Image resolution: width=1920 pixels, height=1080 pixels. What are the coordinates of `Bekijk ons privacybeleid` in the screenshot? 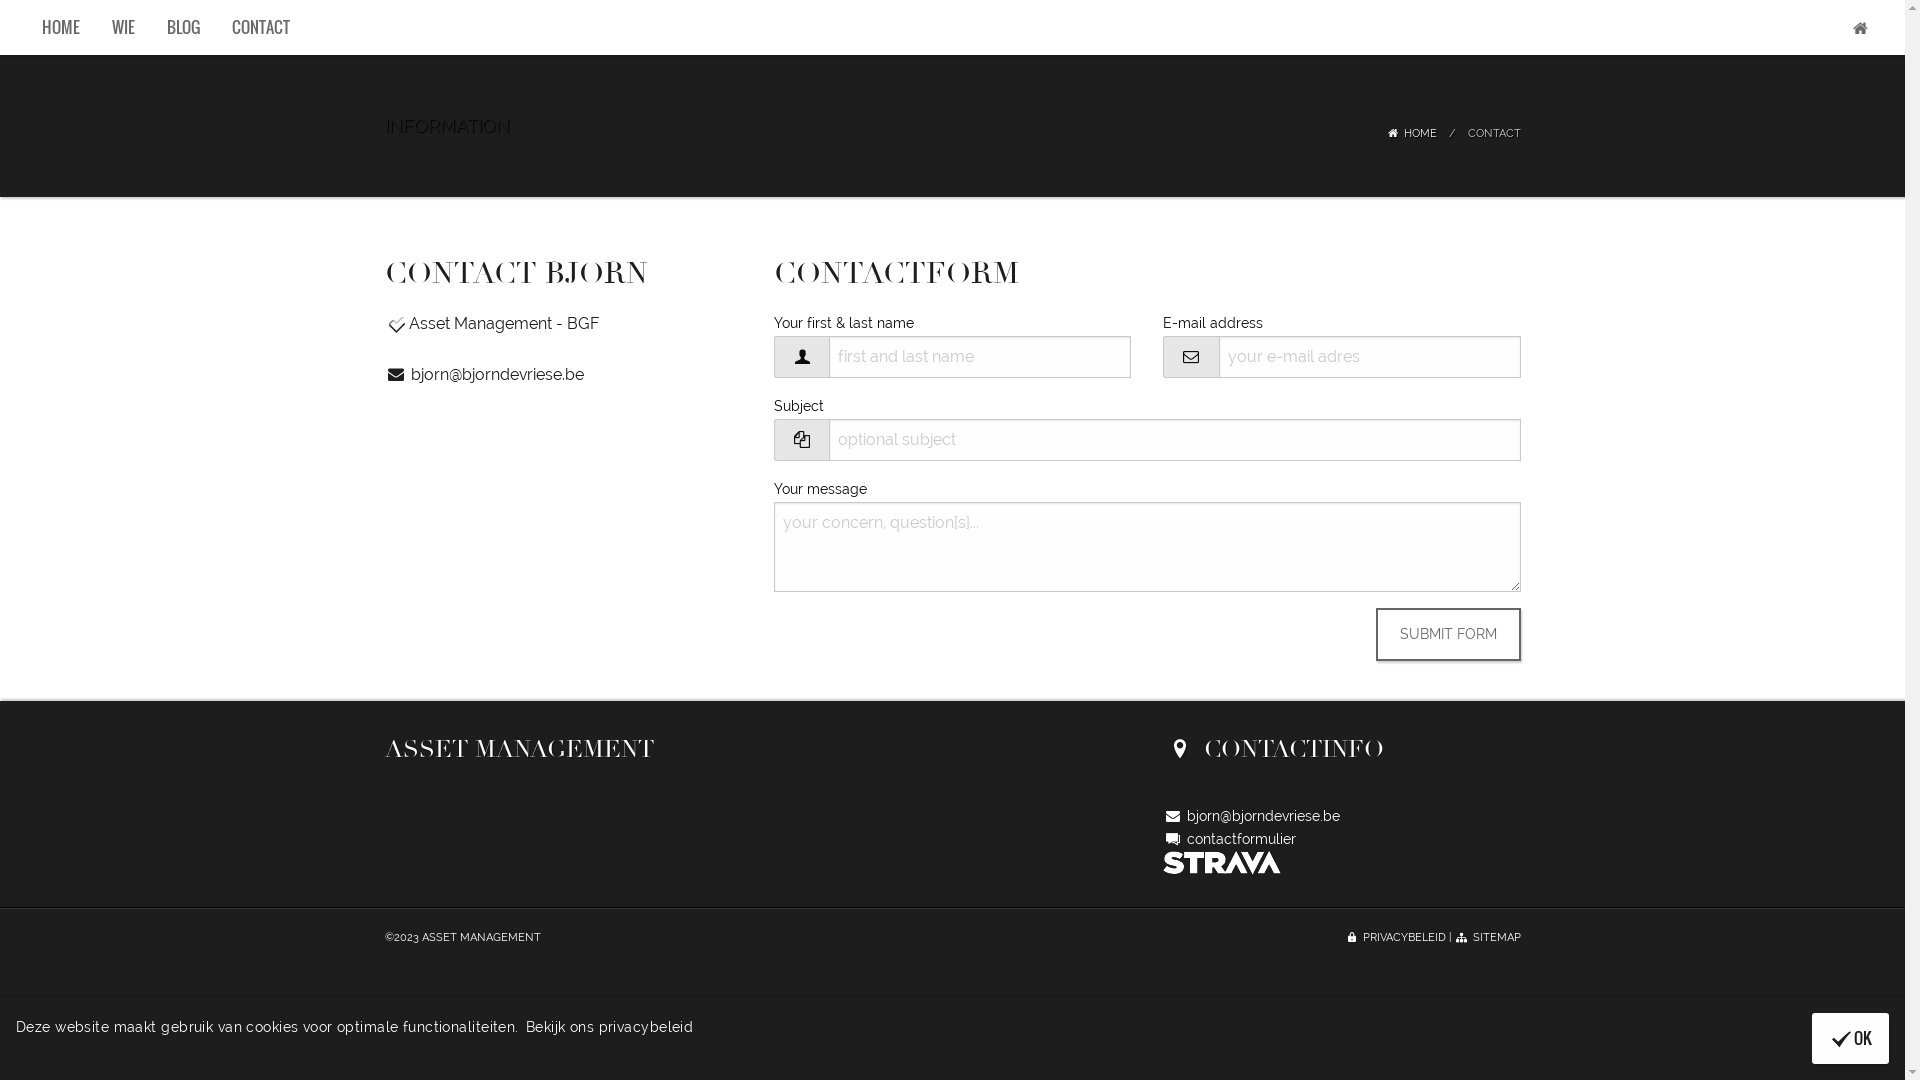 It's located at (610, 1026).